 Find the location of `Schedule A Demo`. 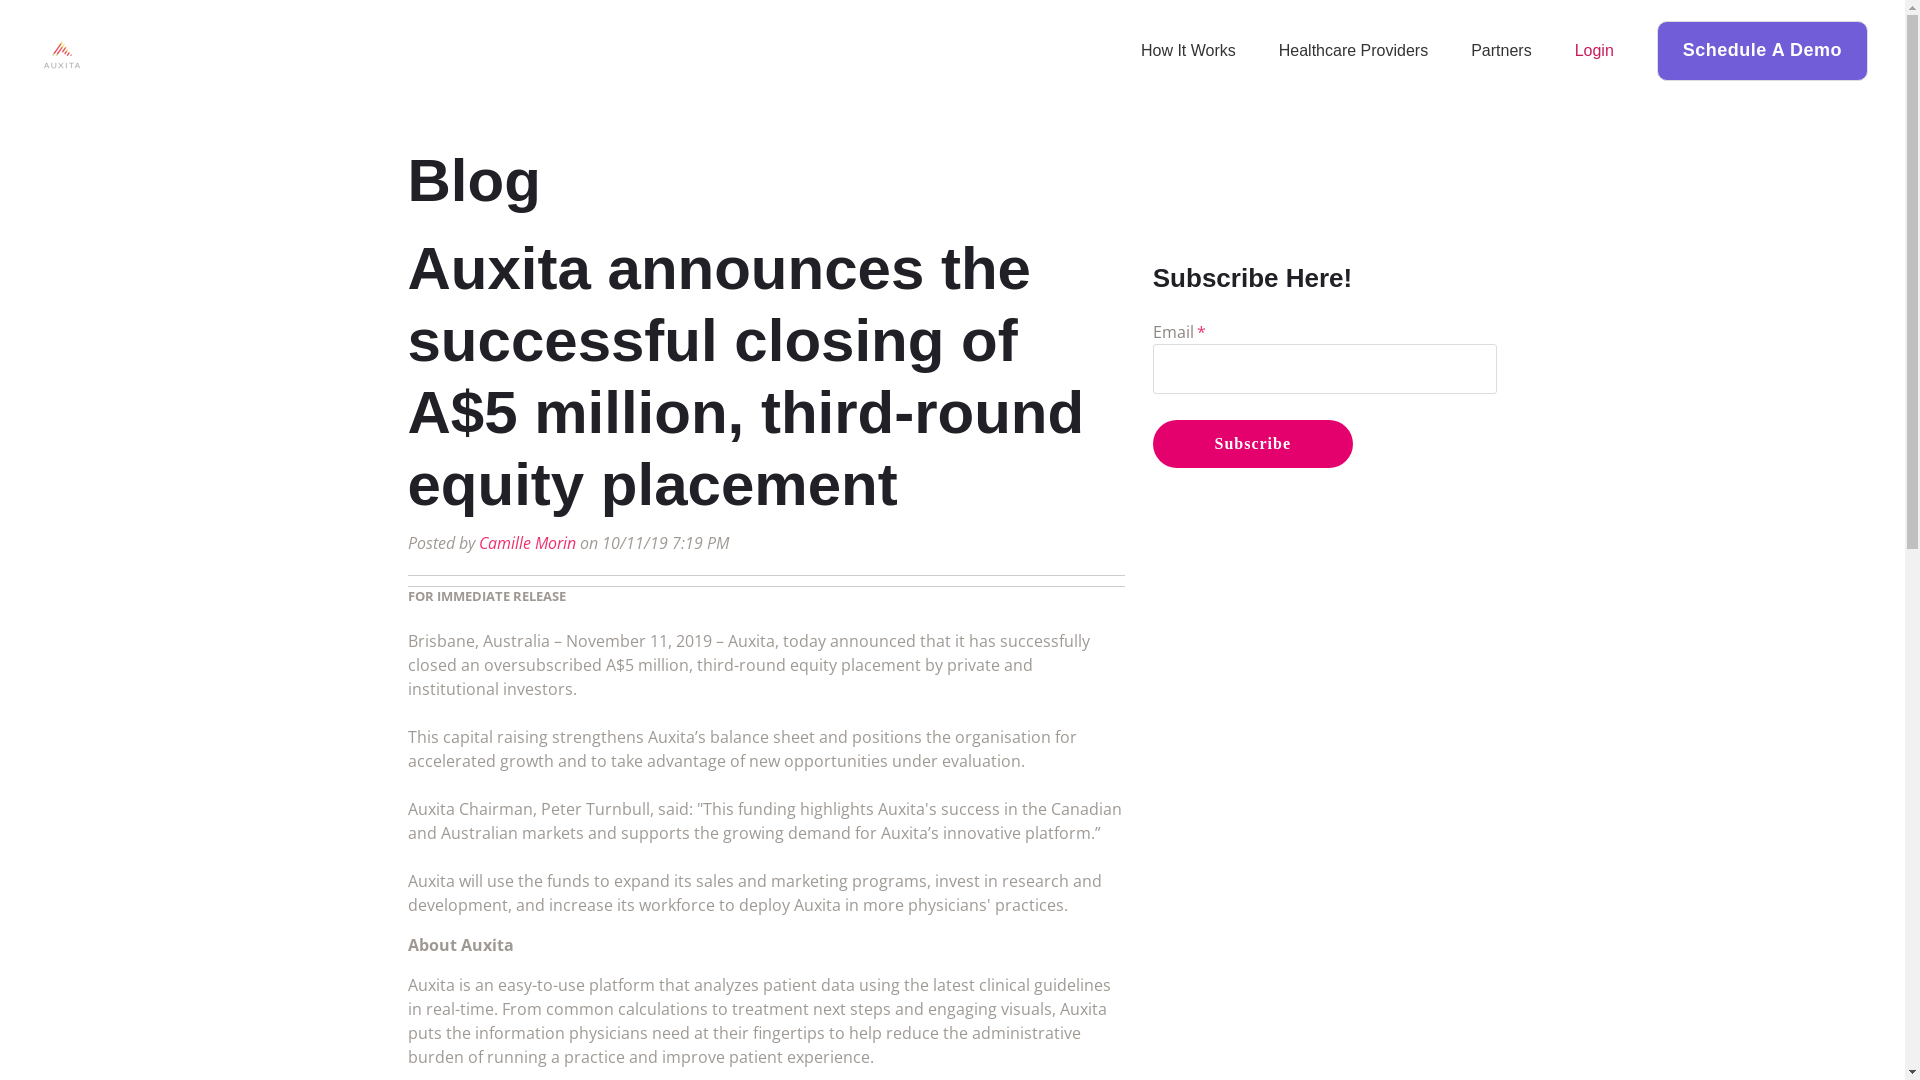

Schedule A Demo is located at coordinates (1762, 50).